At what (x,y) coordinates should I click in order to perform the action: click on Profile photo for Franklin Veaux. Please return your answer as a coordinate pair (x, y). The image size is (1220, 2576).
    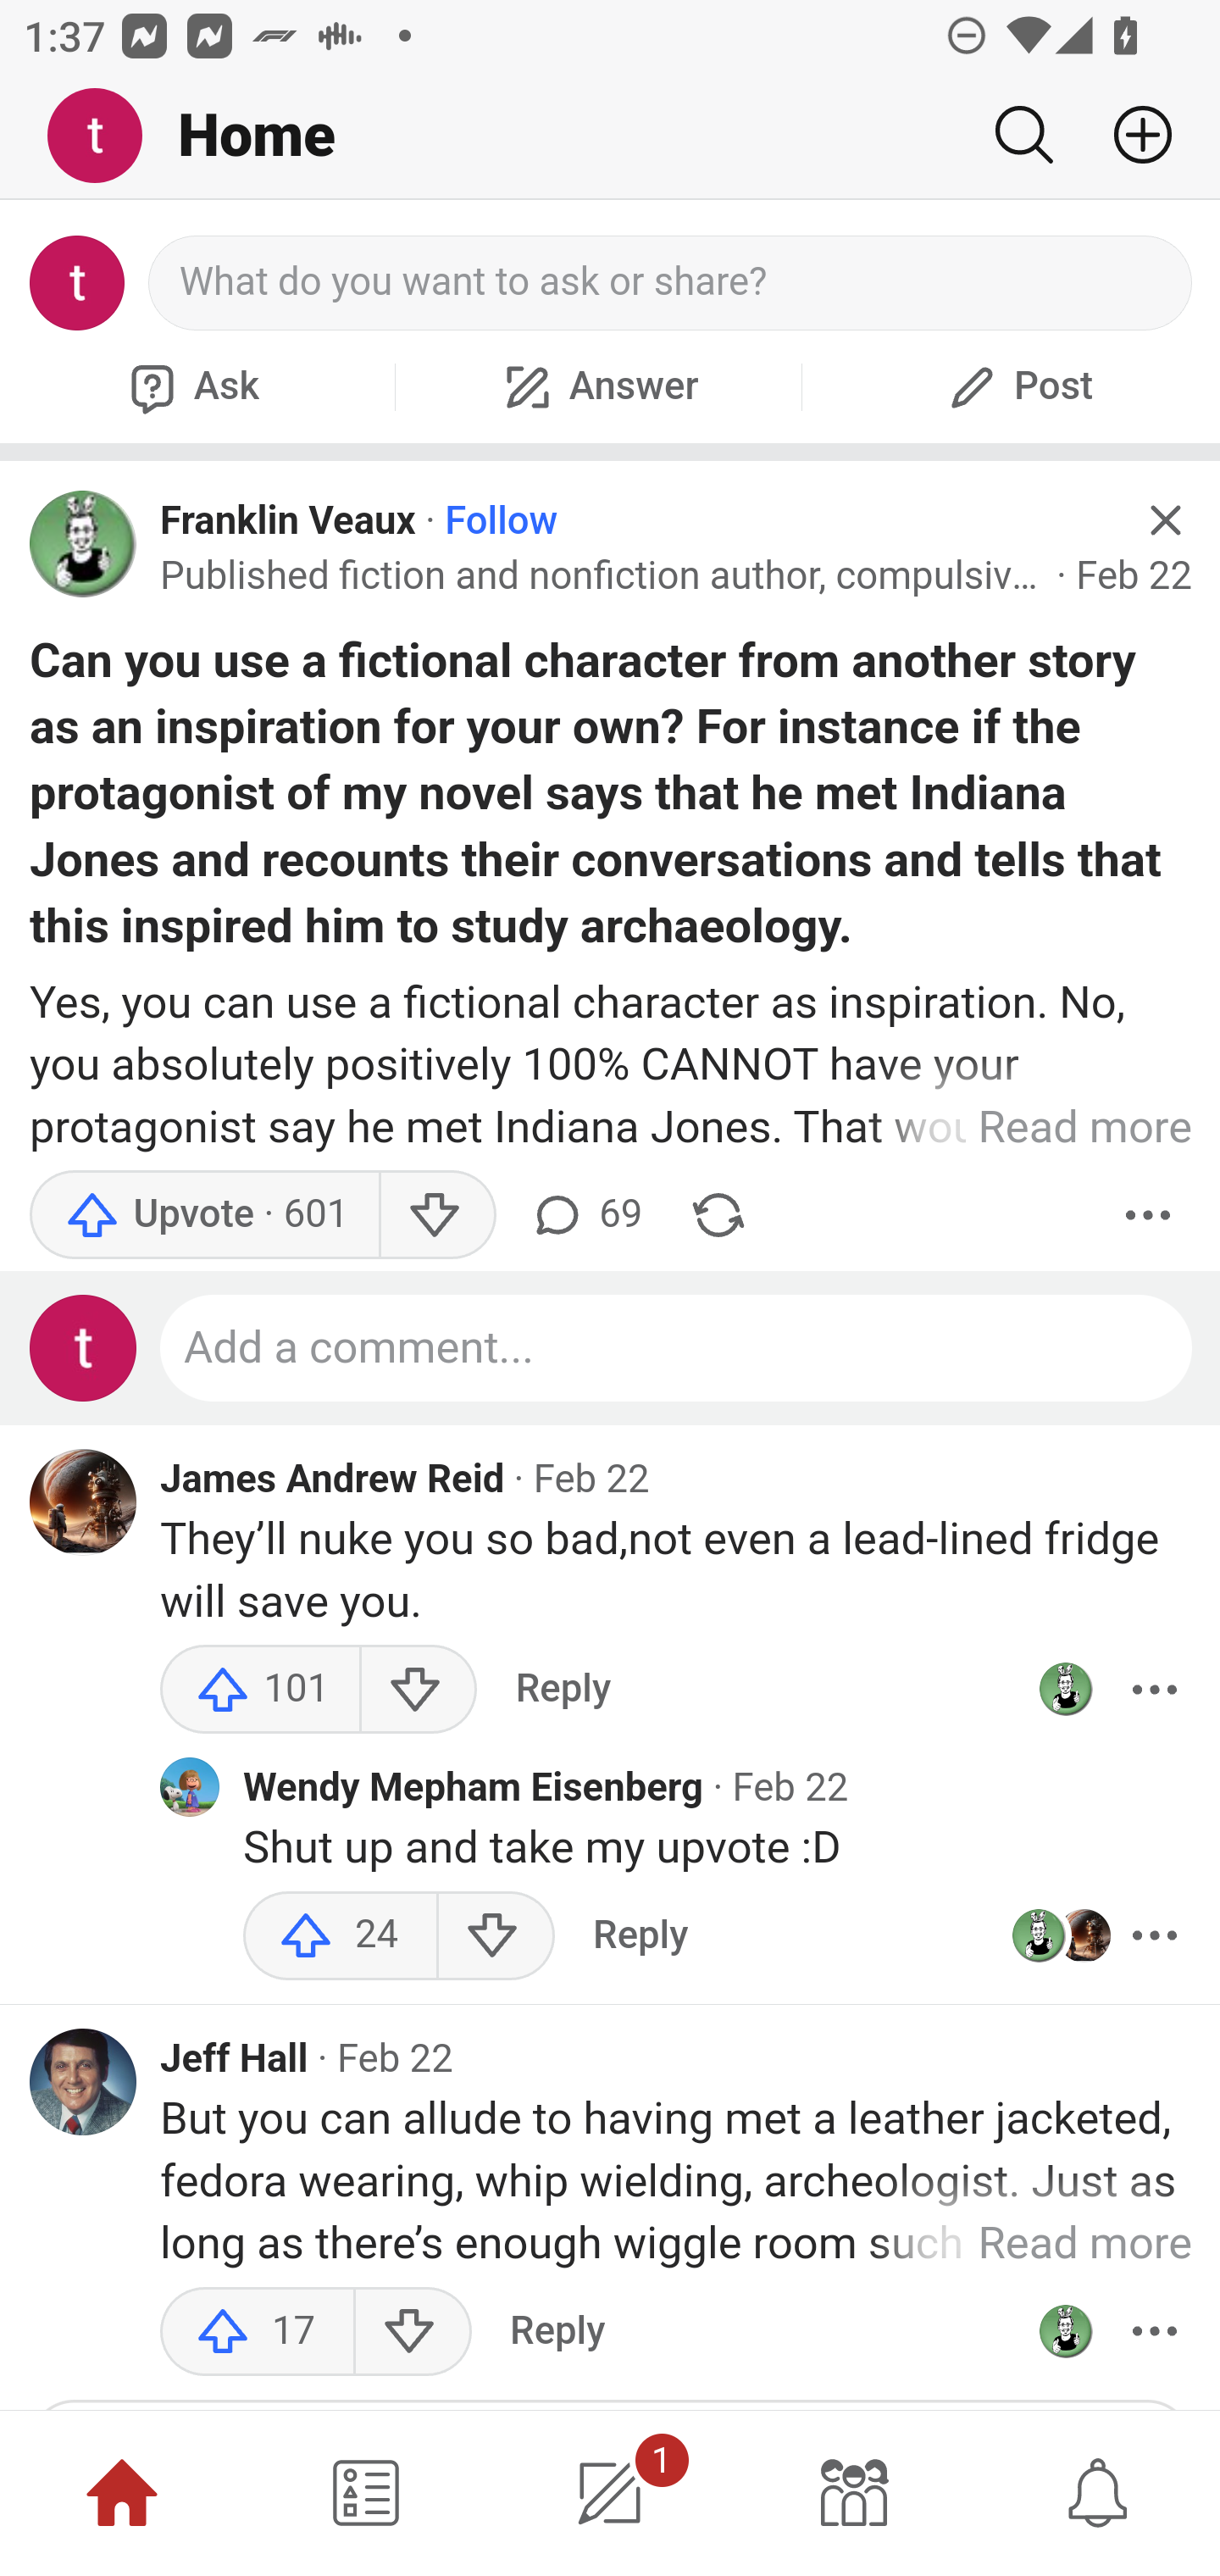
    Looking at the image, I should click on (84, 543).